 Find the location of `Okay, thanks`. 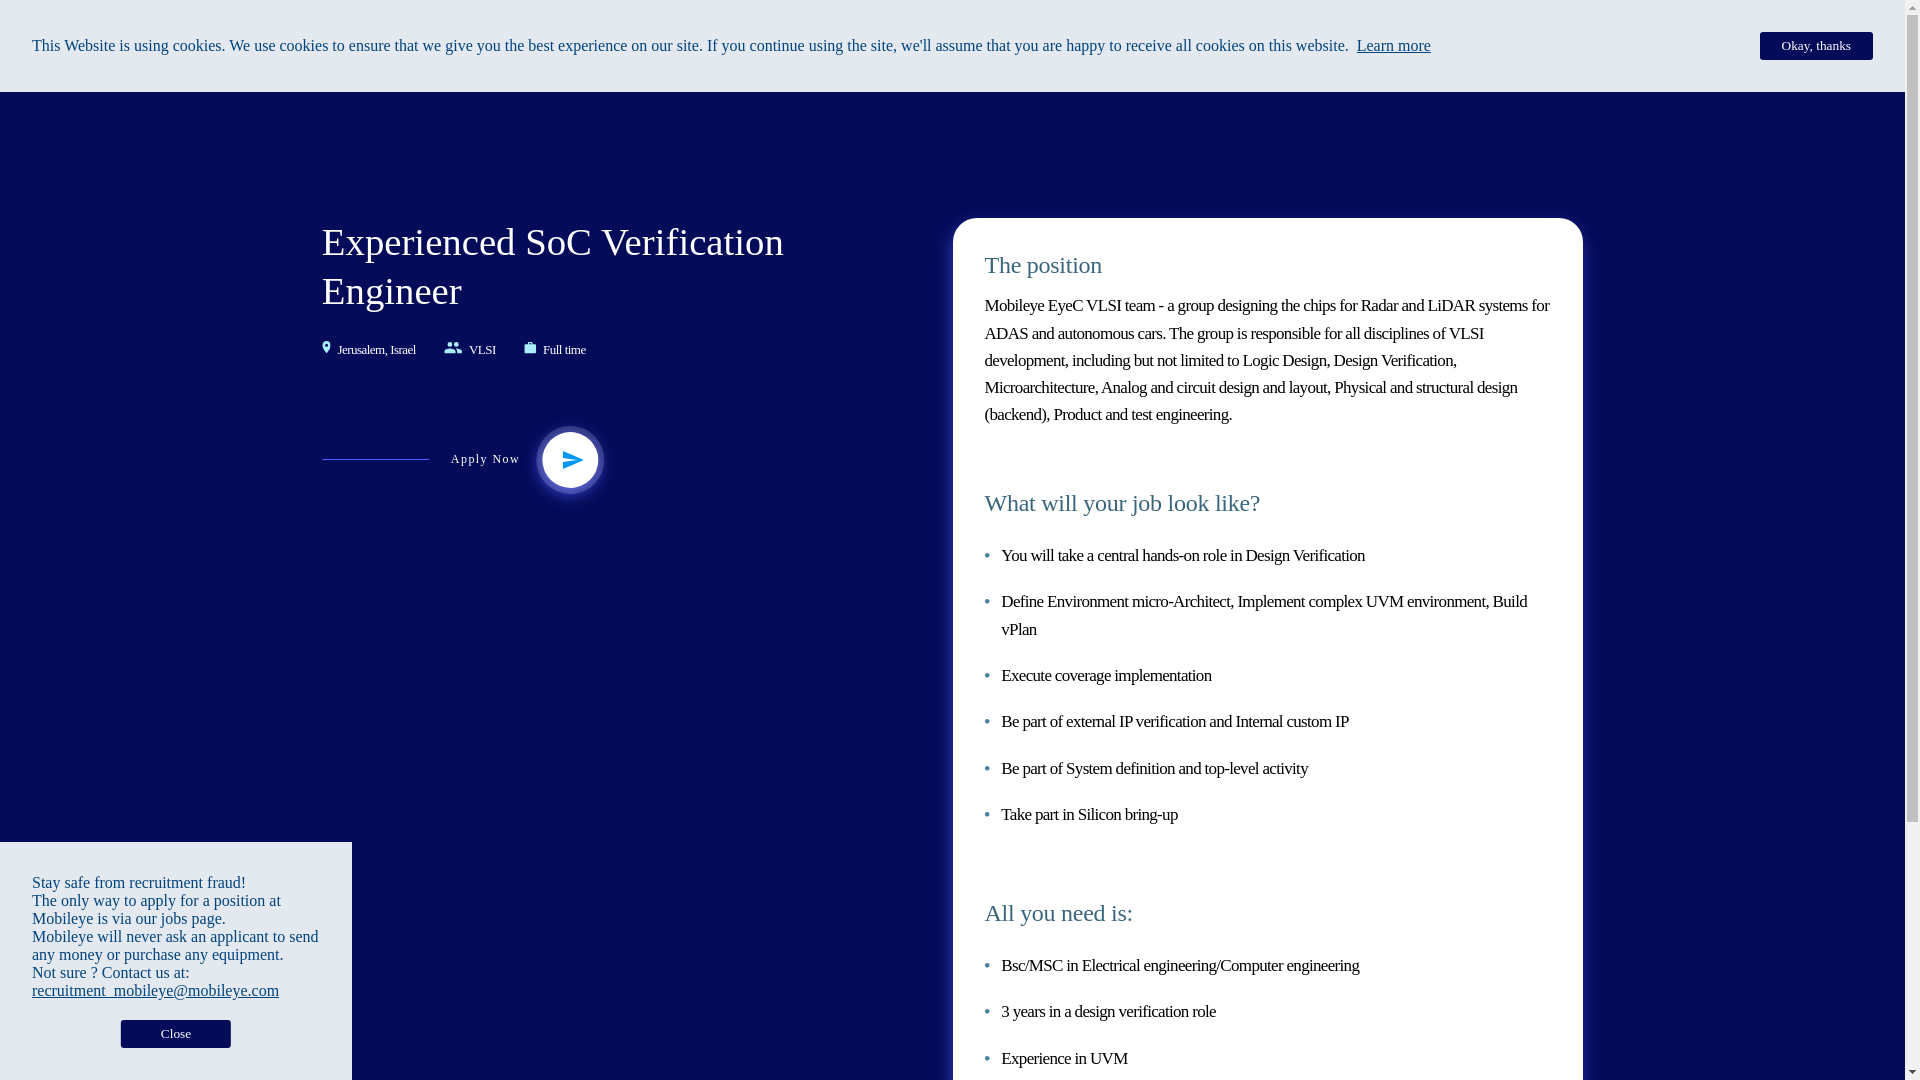

Okay, thanks is located at coordinates (1816, 46).